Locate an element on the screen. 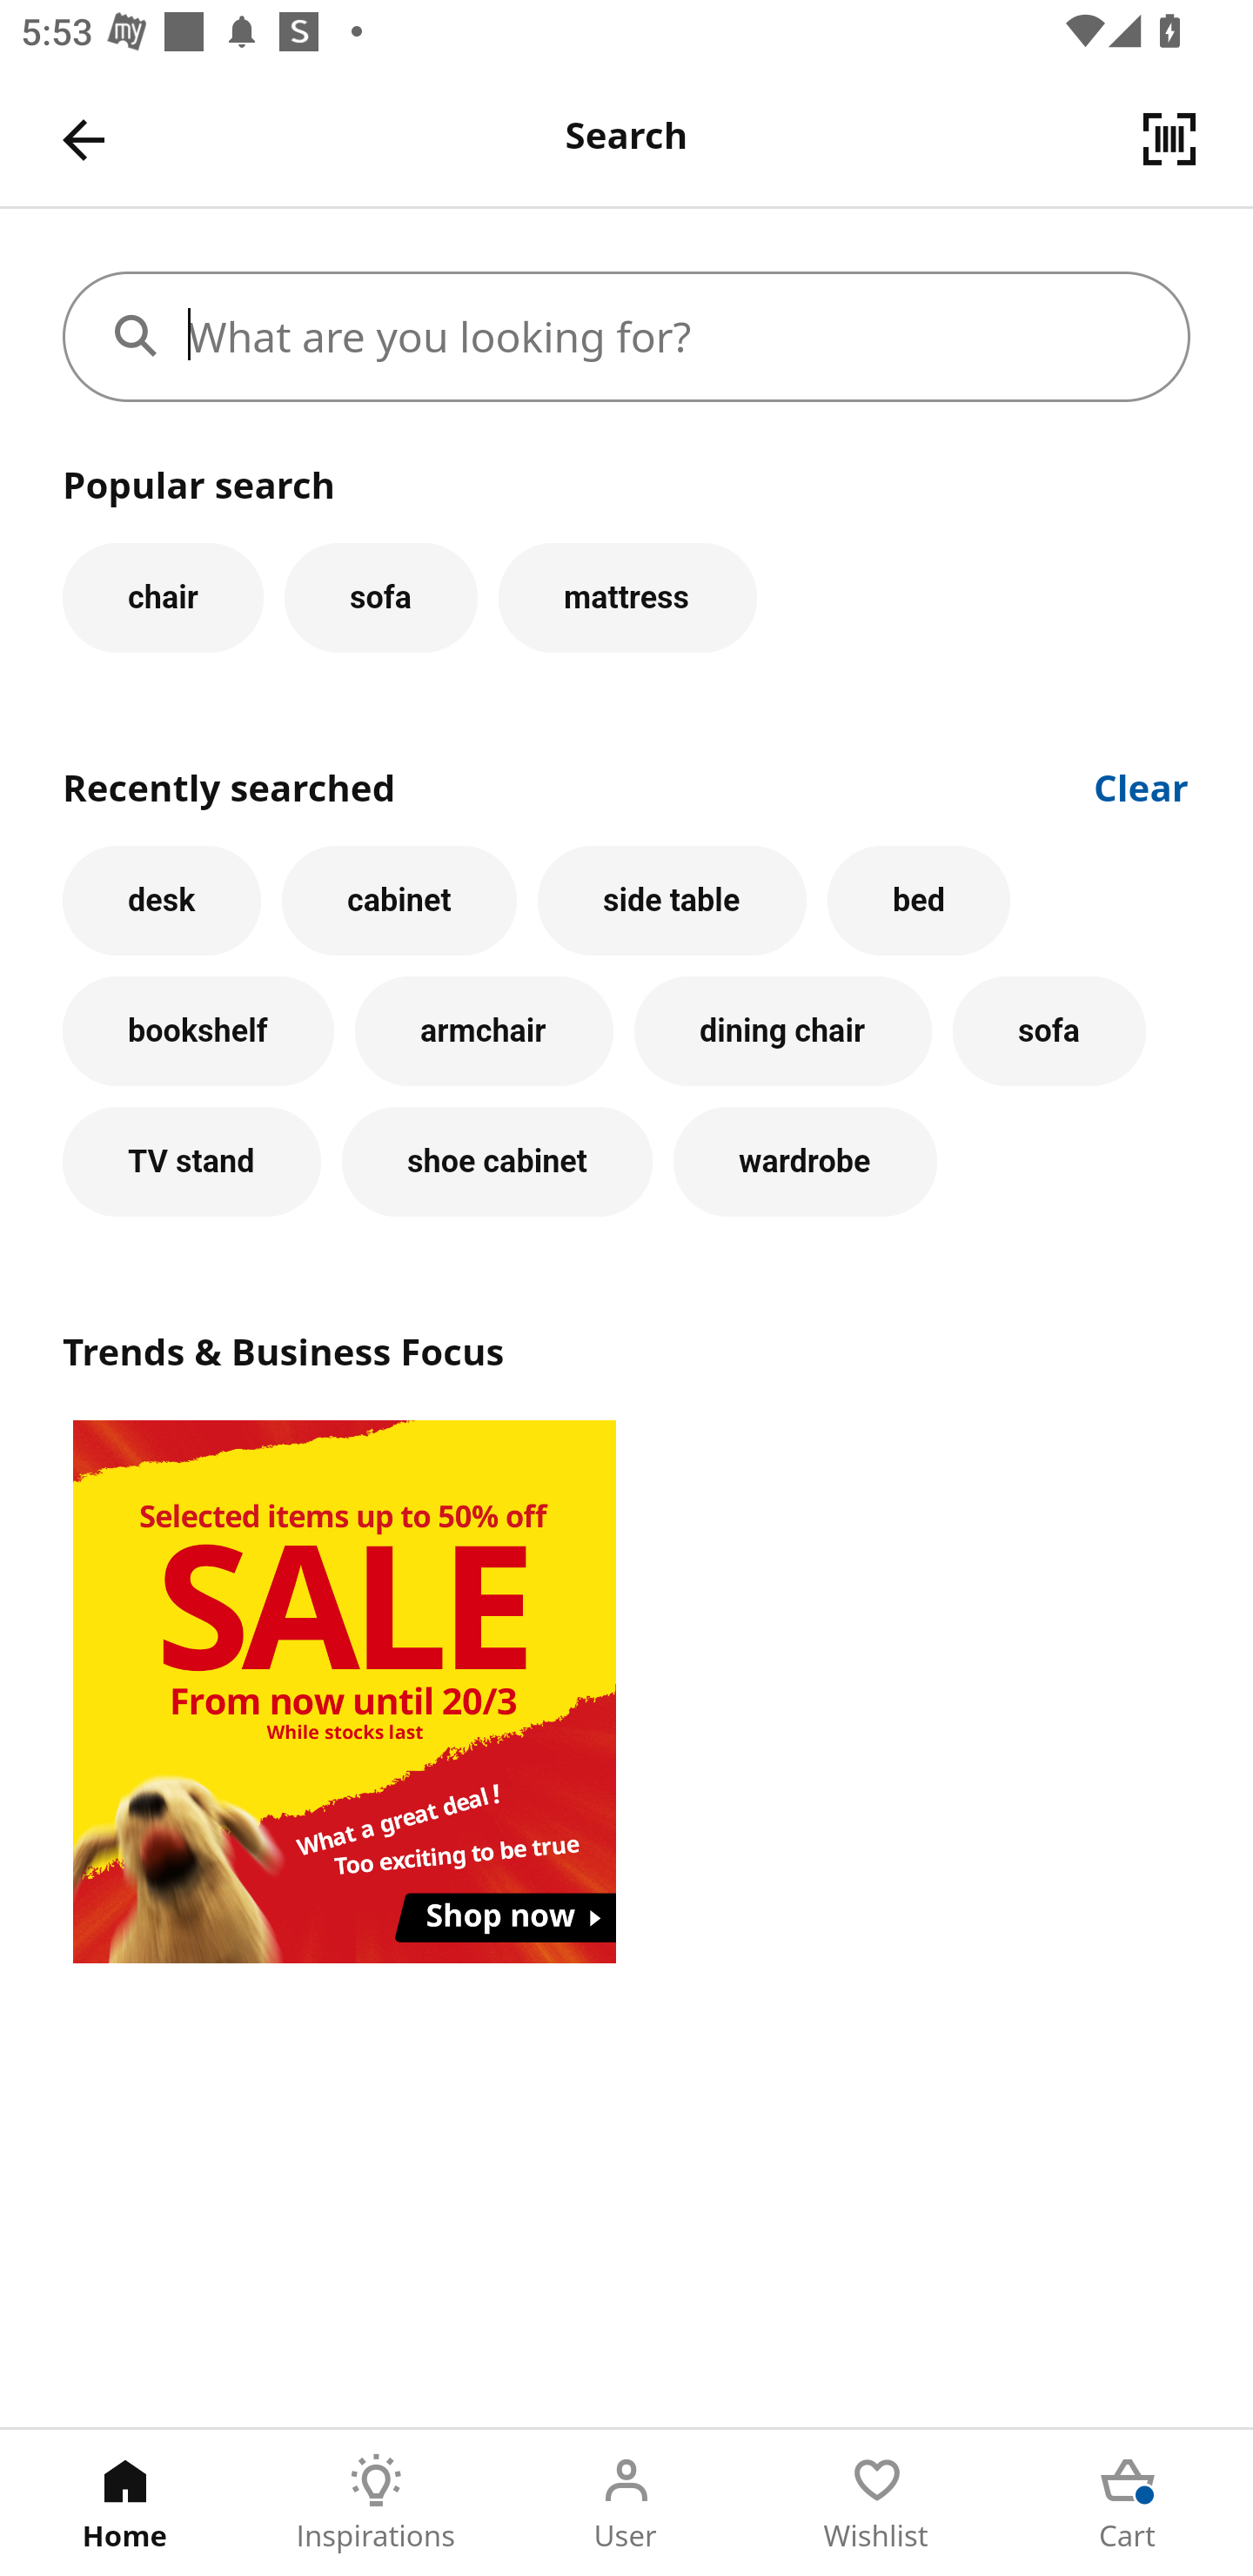  wardrobe is located at coordinates (806, 1161).